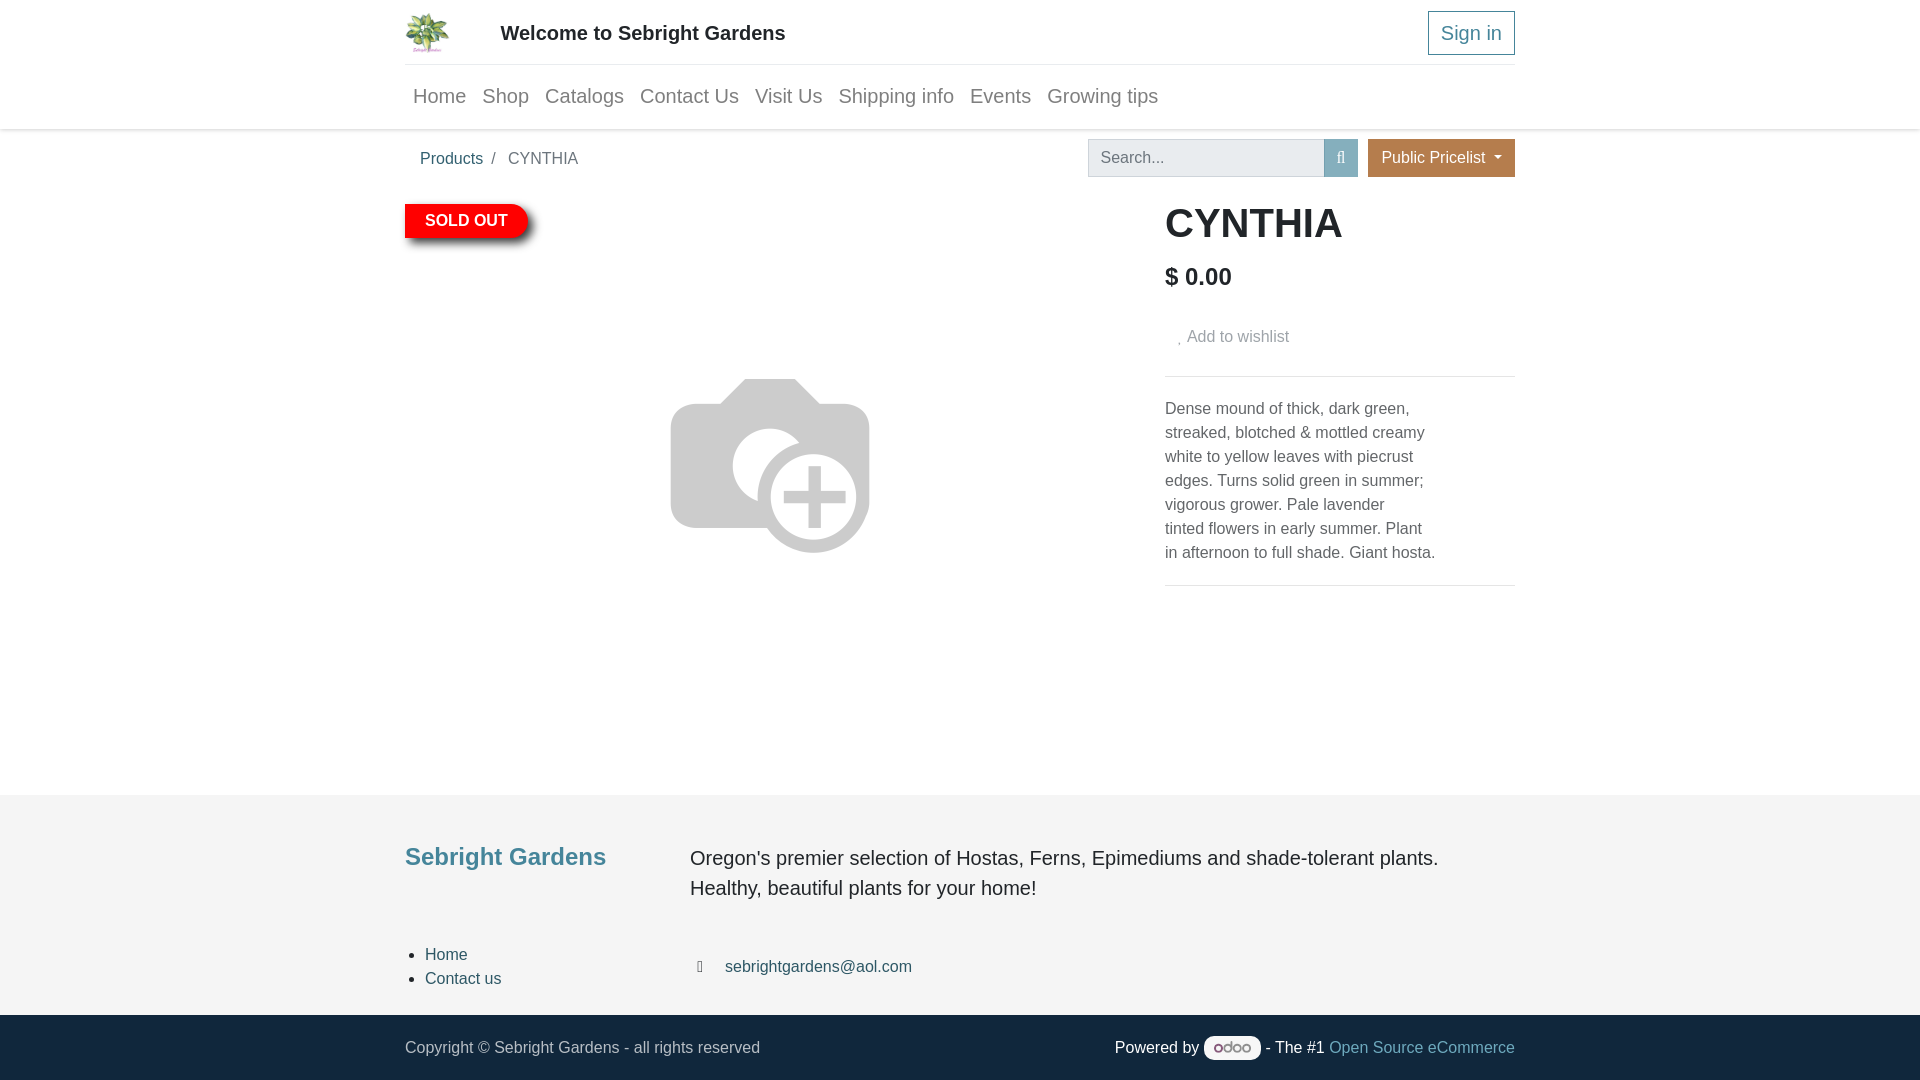  I want to click on Contact us, so click(462, 978).